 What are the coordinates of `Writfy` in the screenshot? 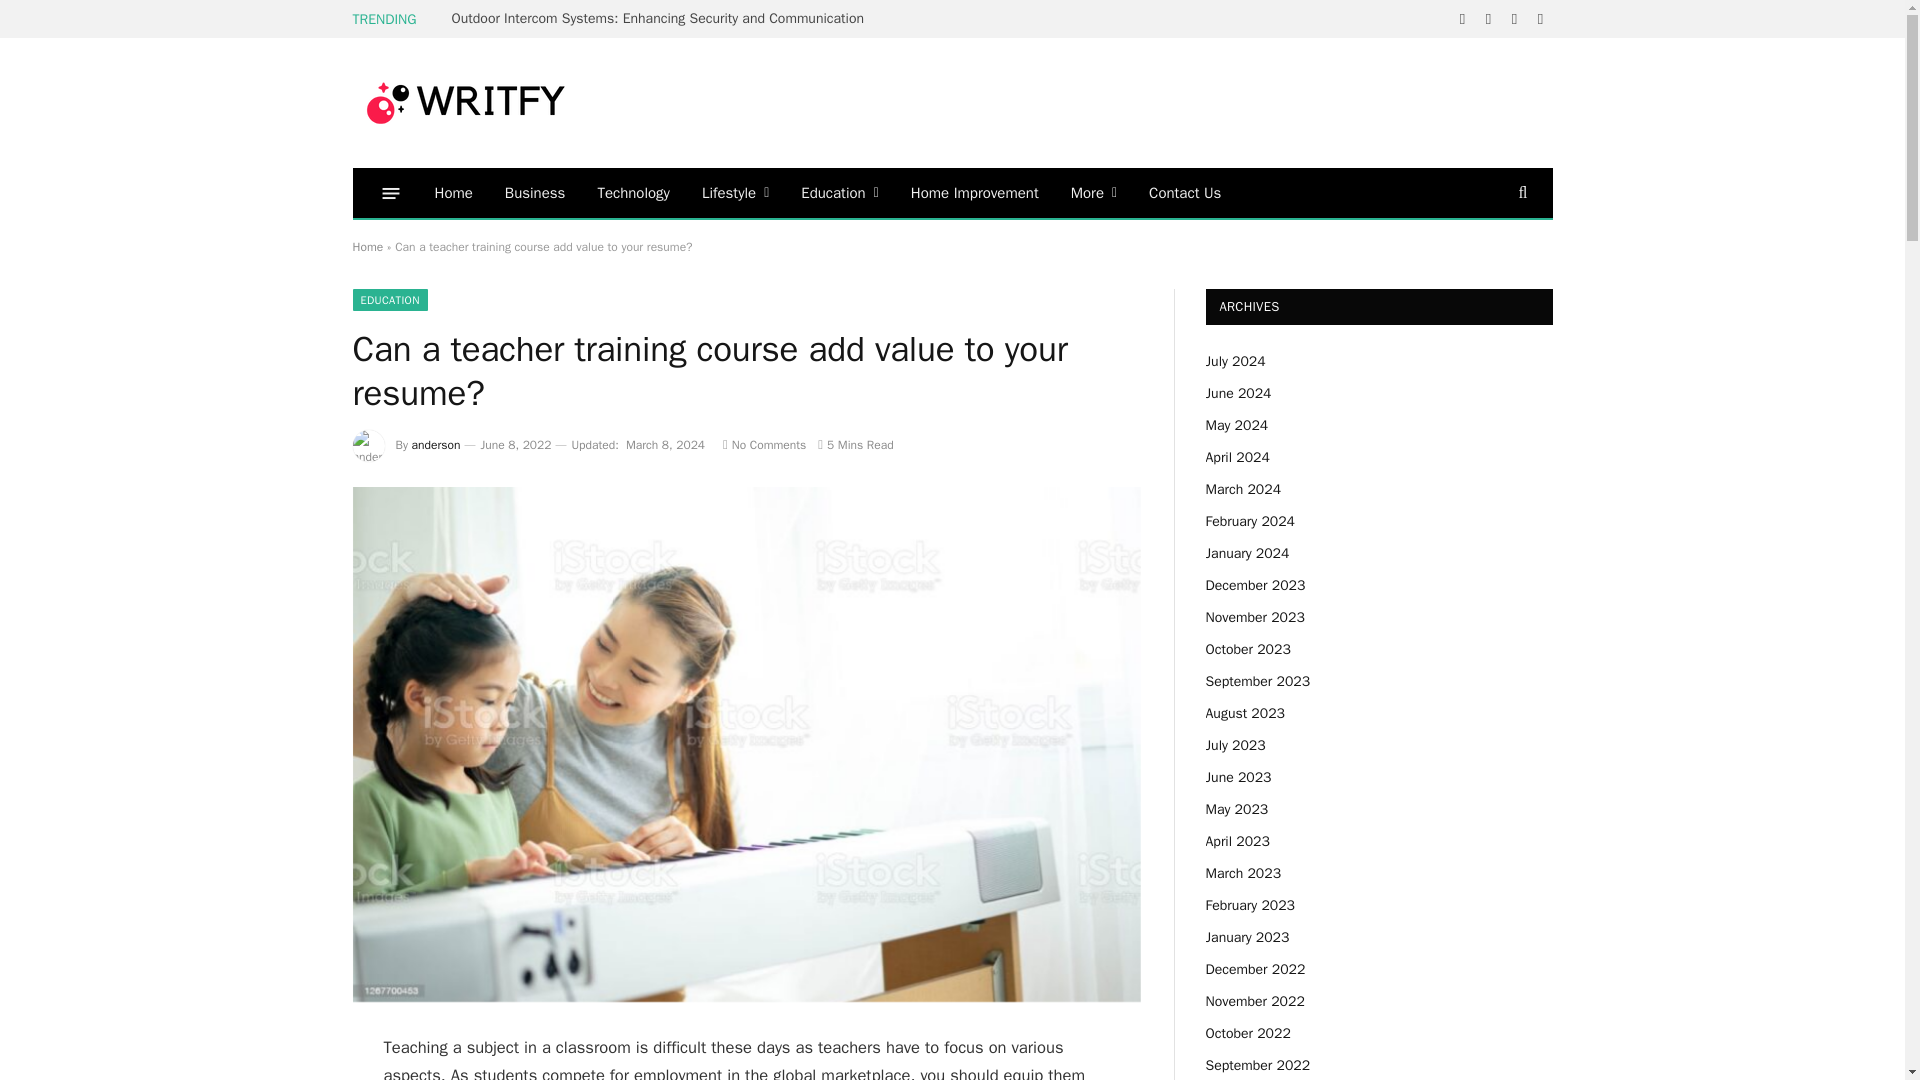 It's located at (462, 103).